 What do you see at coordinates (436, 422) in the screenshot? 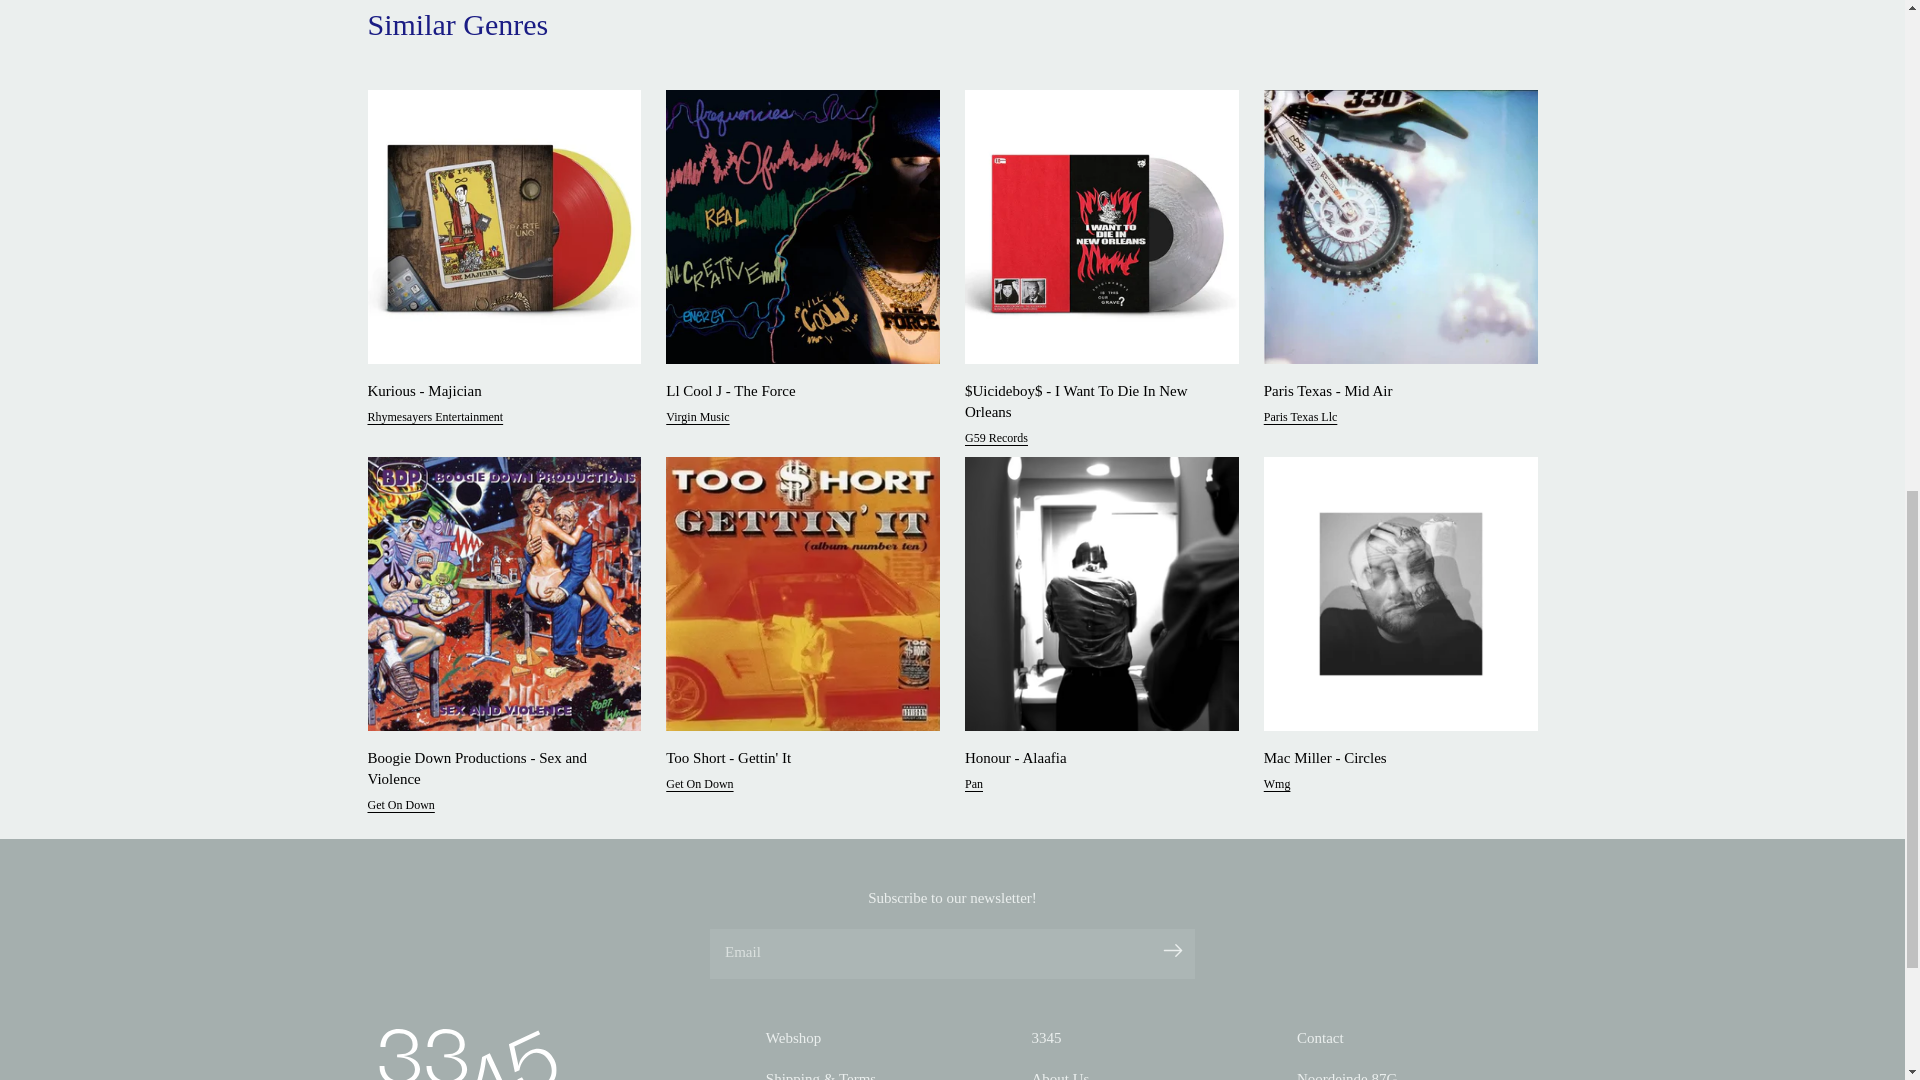
I see `Rhymesayers Entertainment` at bounding box center [436, 422].